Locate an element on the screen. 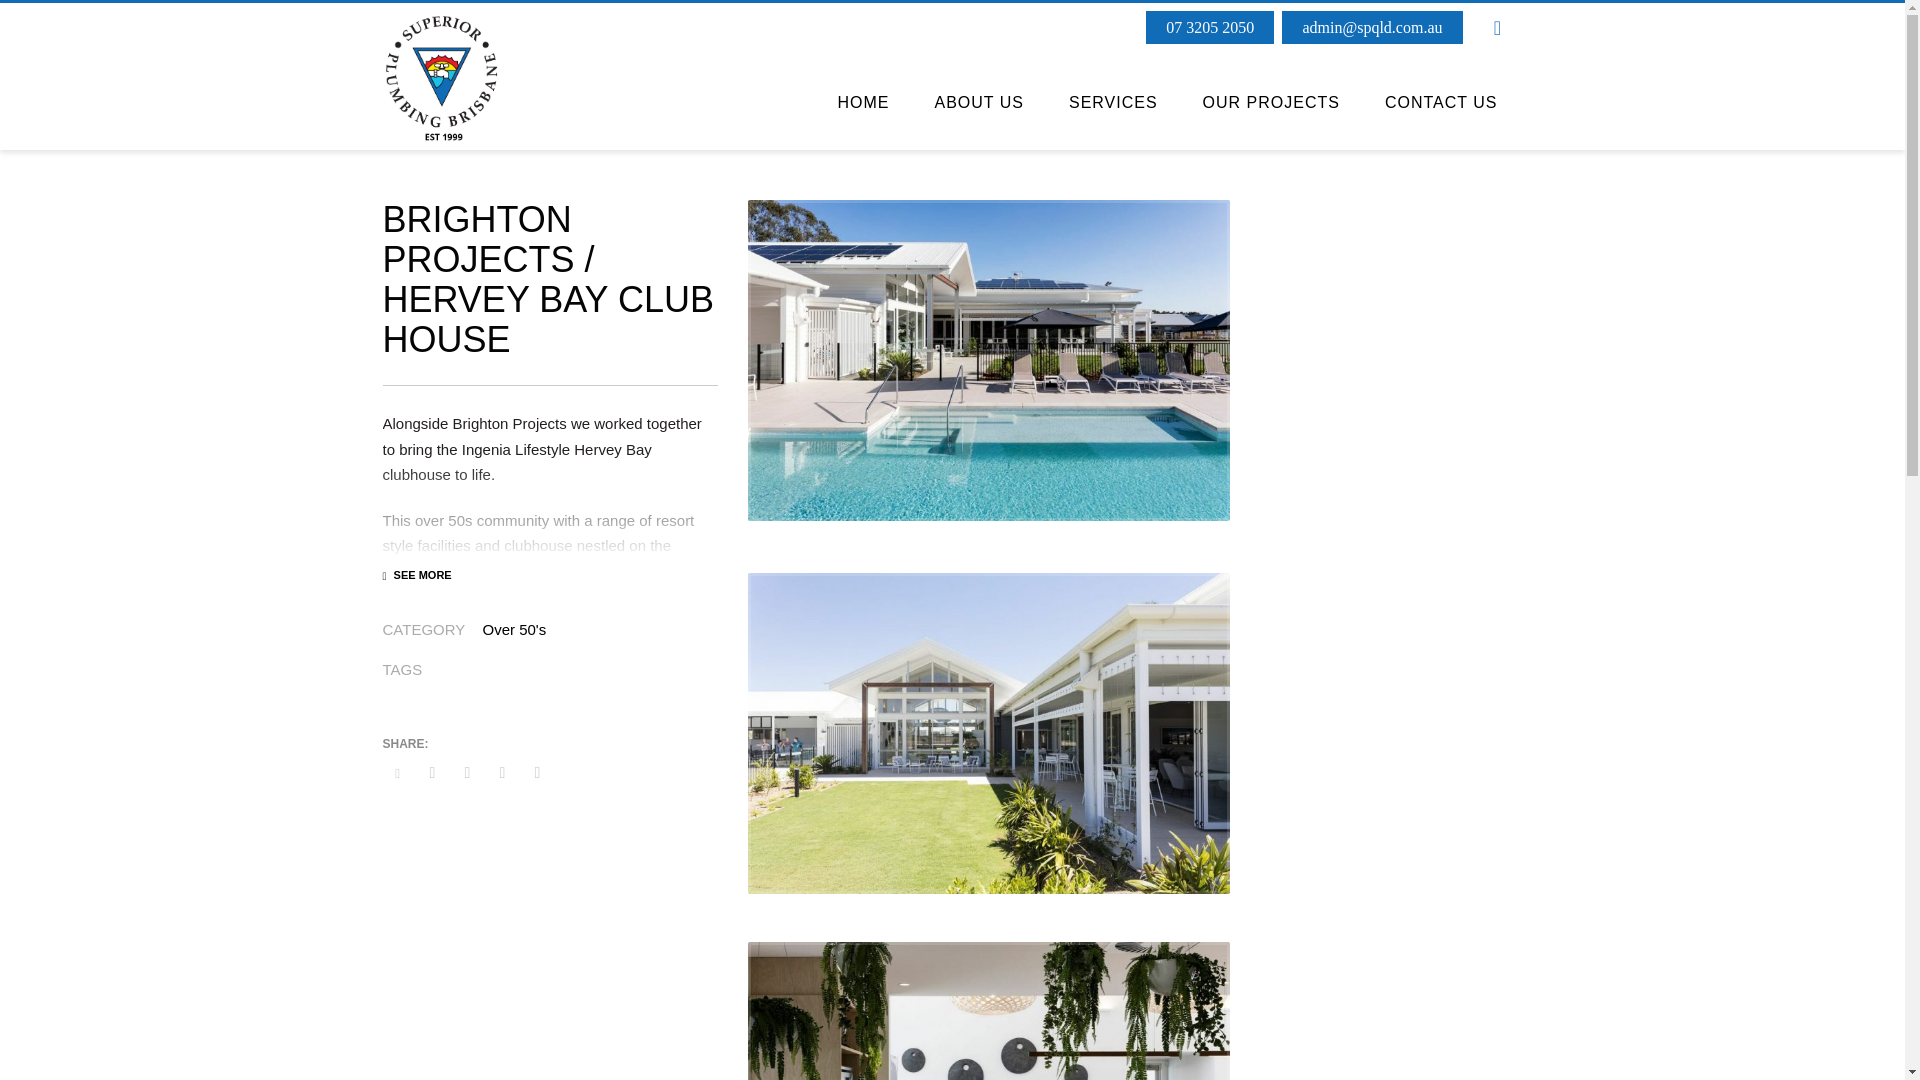  fb is located at coordinates (1497, 28).